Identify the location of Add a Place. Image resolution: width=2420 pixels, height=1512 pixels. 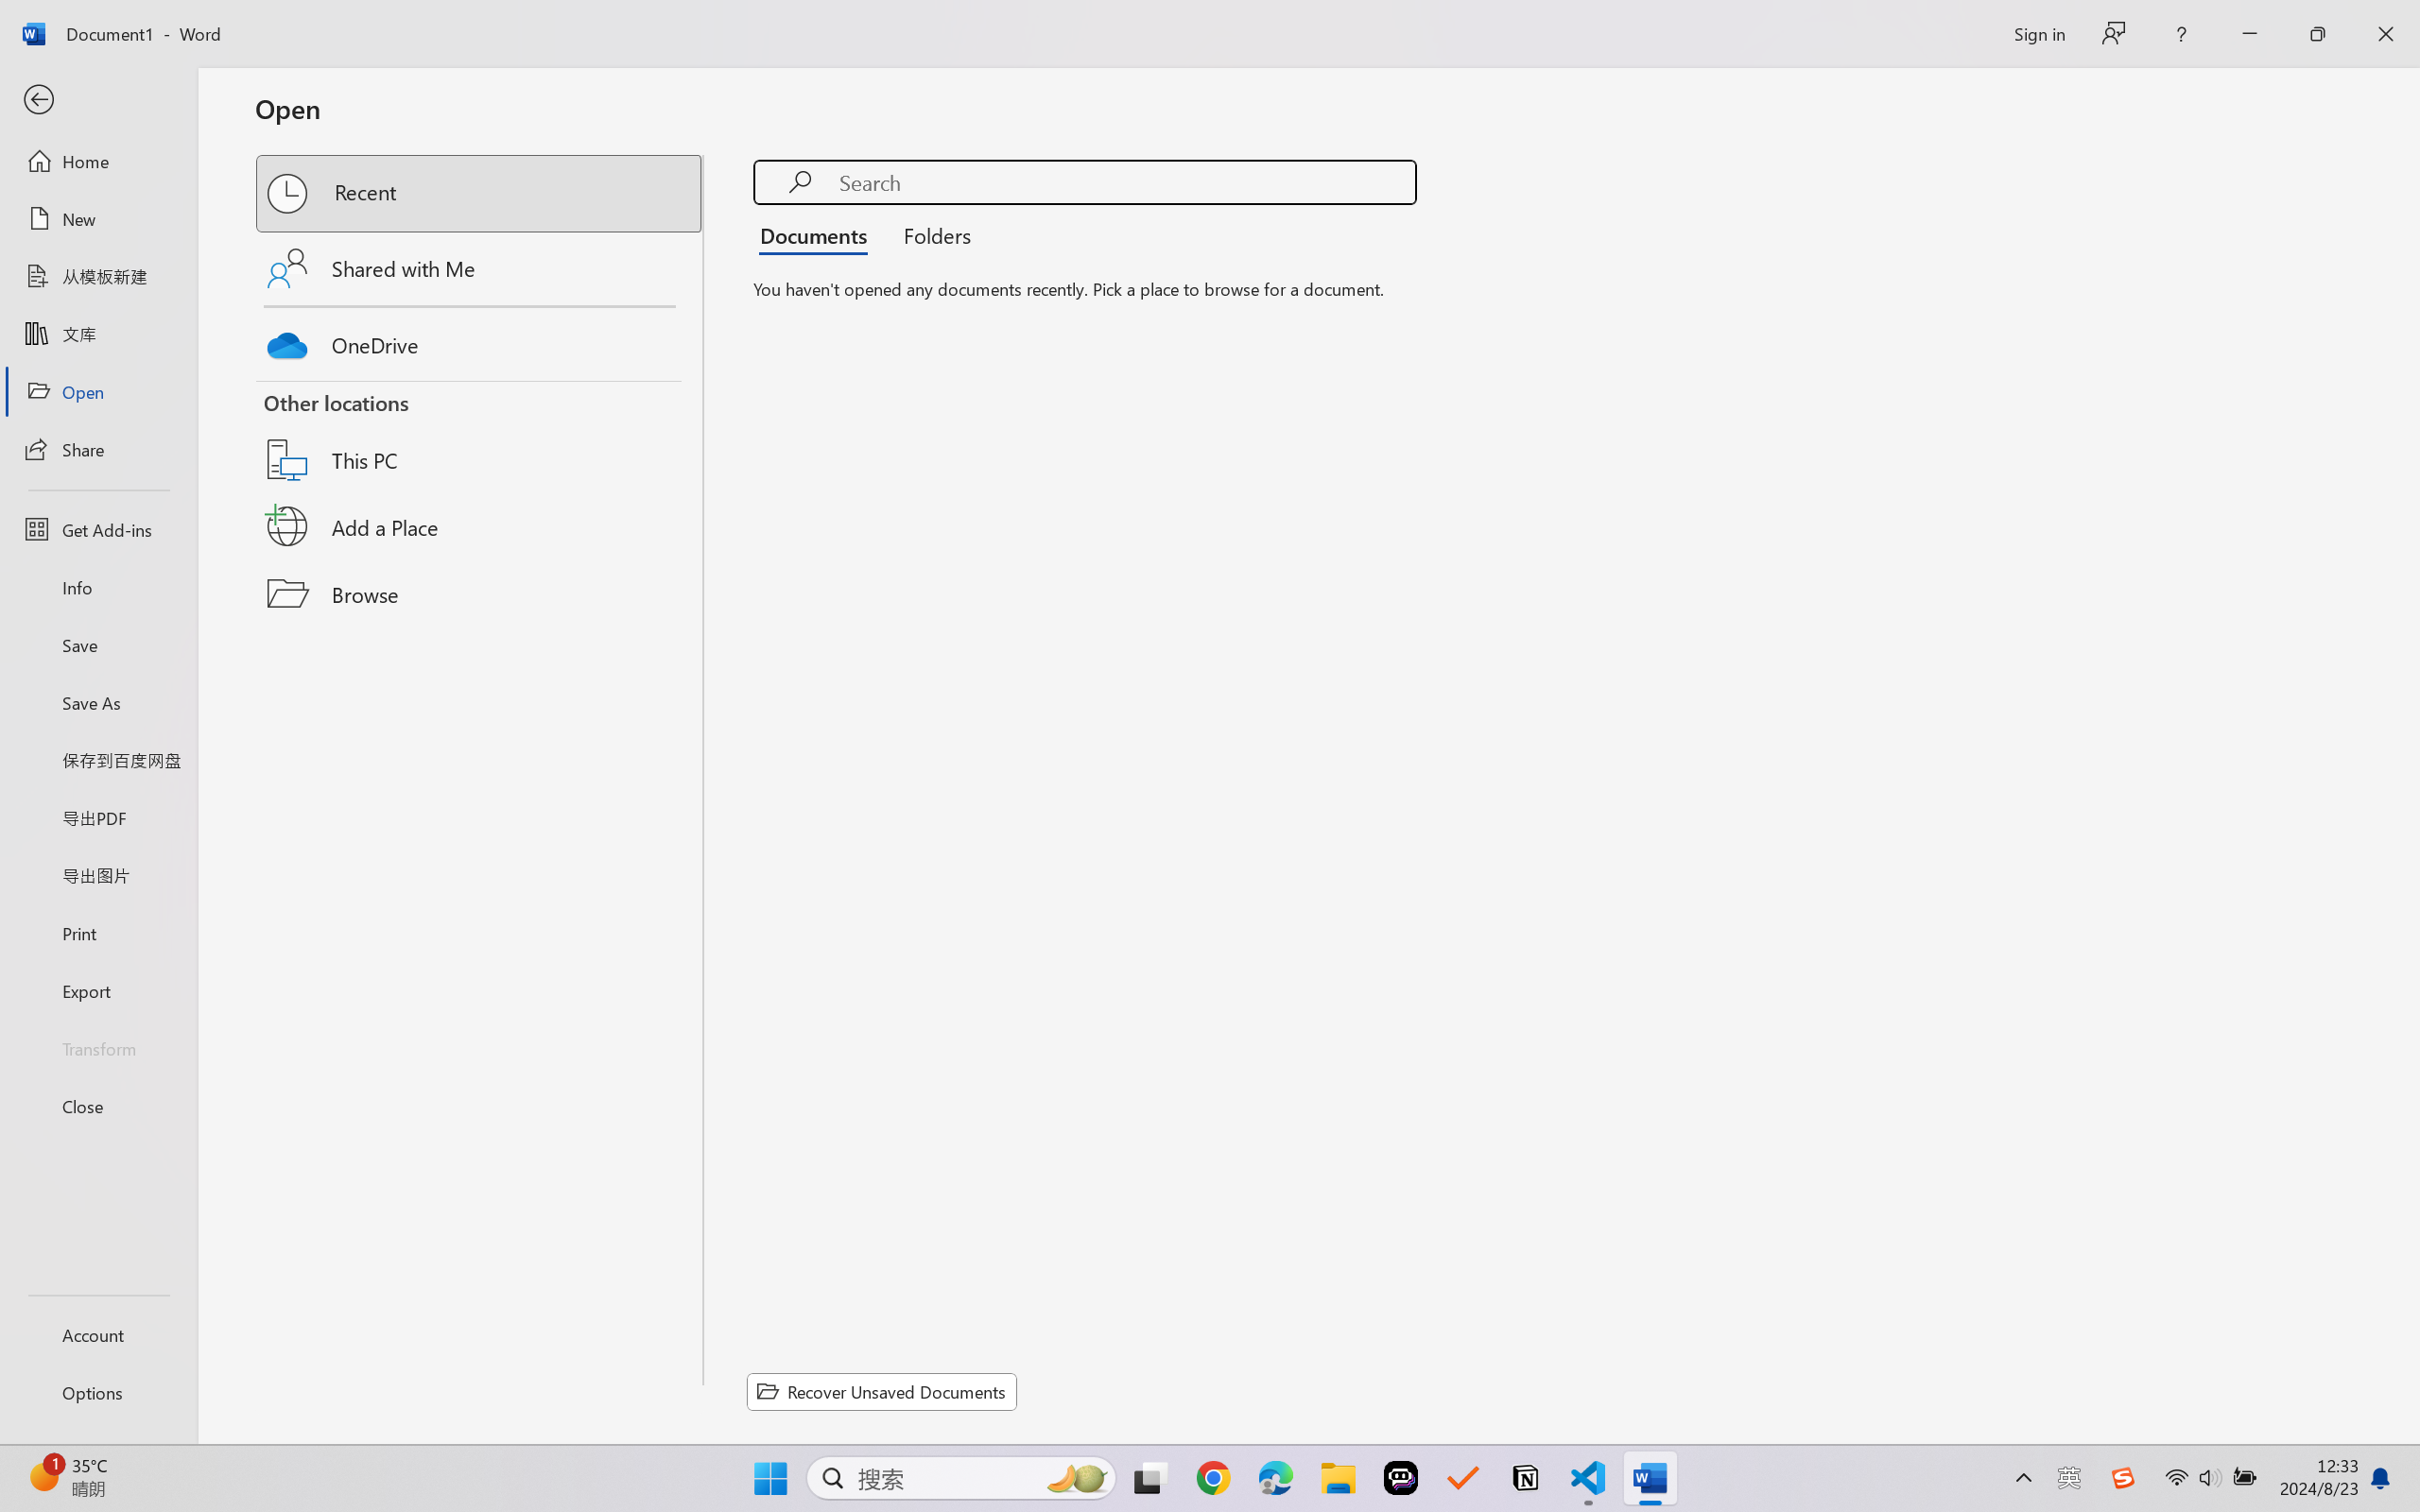
(480, 526).